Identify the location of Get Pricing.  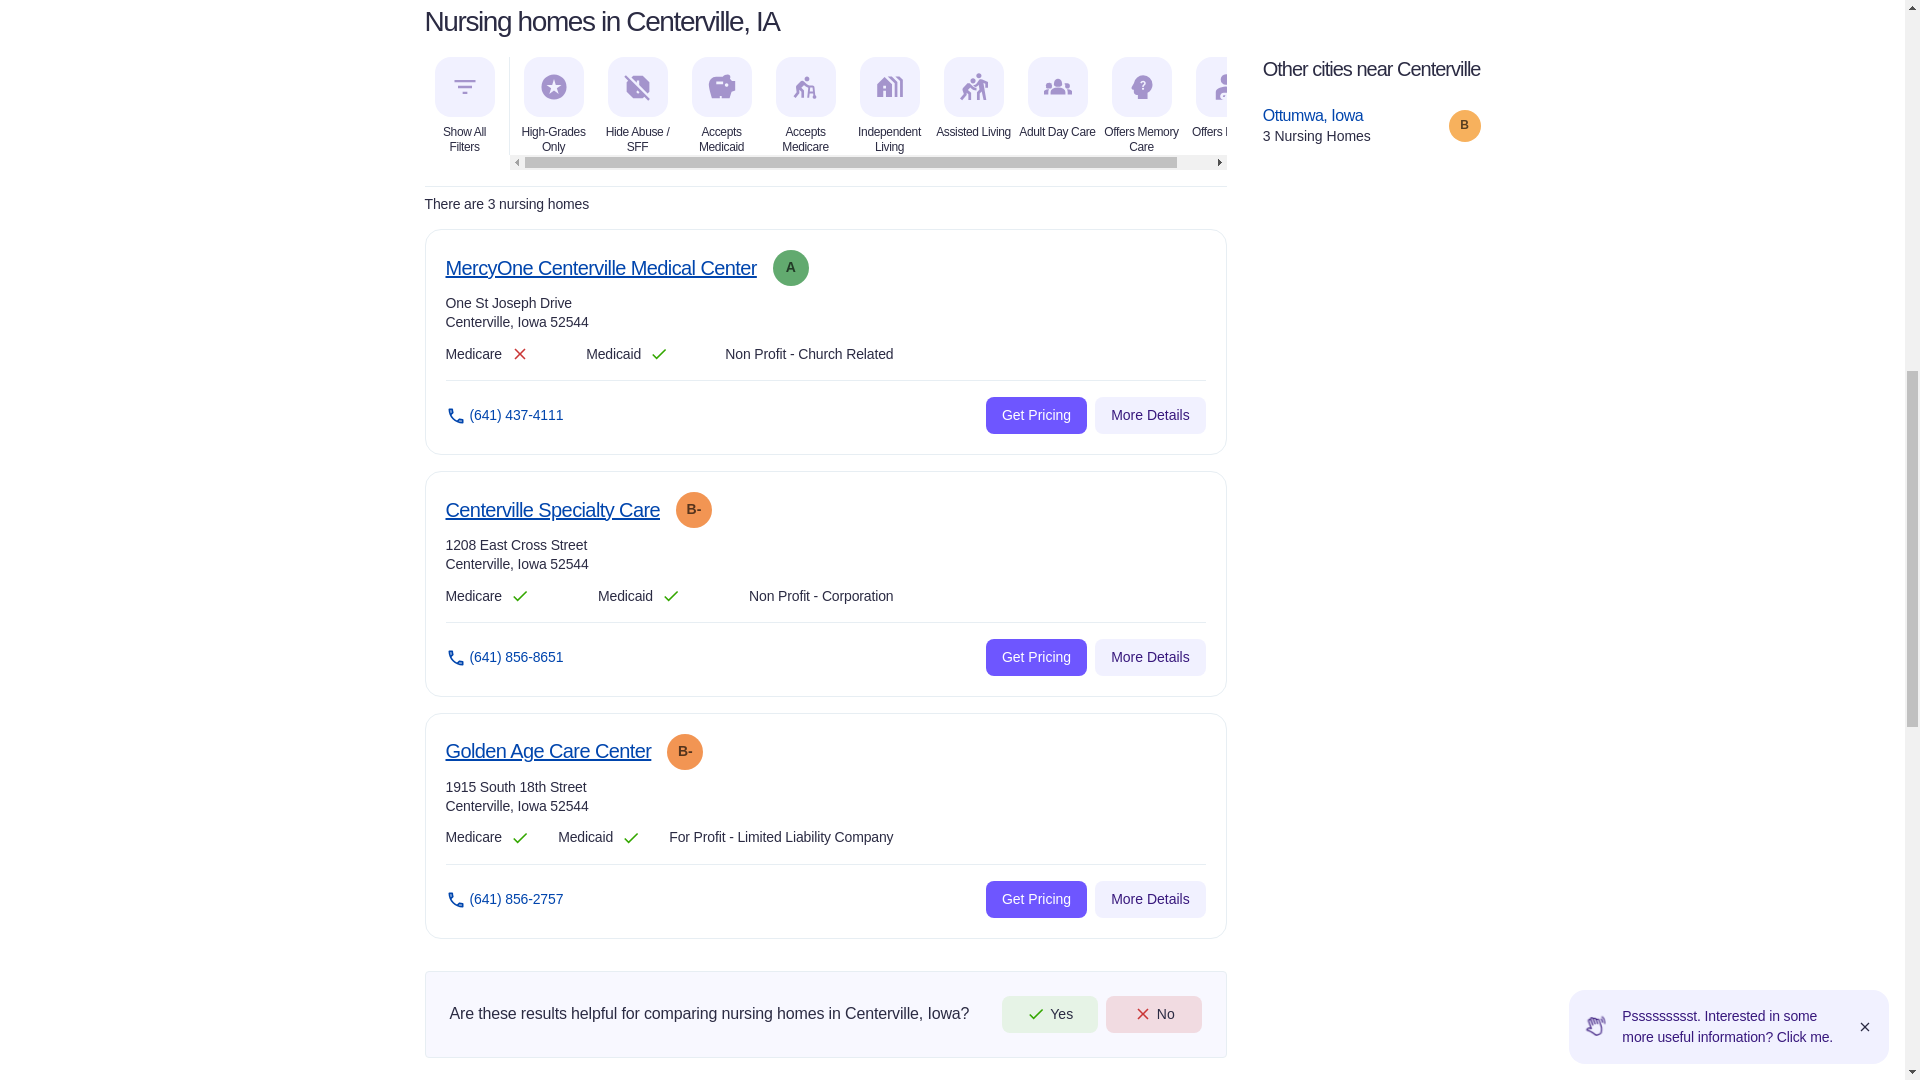
(1153, 1014).